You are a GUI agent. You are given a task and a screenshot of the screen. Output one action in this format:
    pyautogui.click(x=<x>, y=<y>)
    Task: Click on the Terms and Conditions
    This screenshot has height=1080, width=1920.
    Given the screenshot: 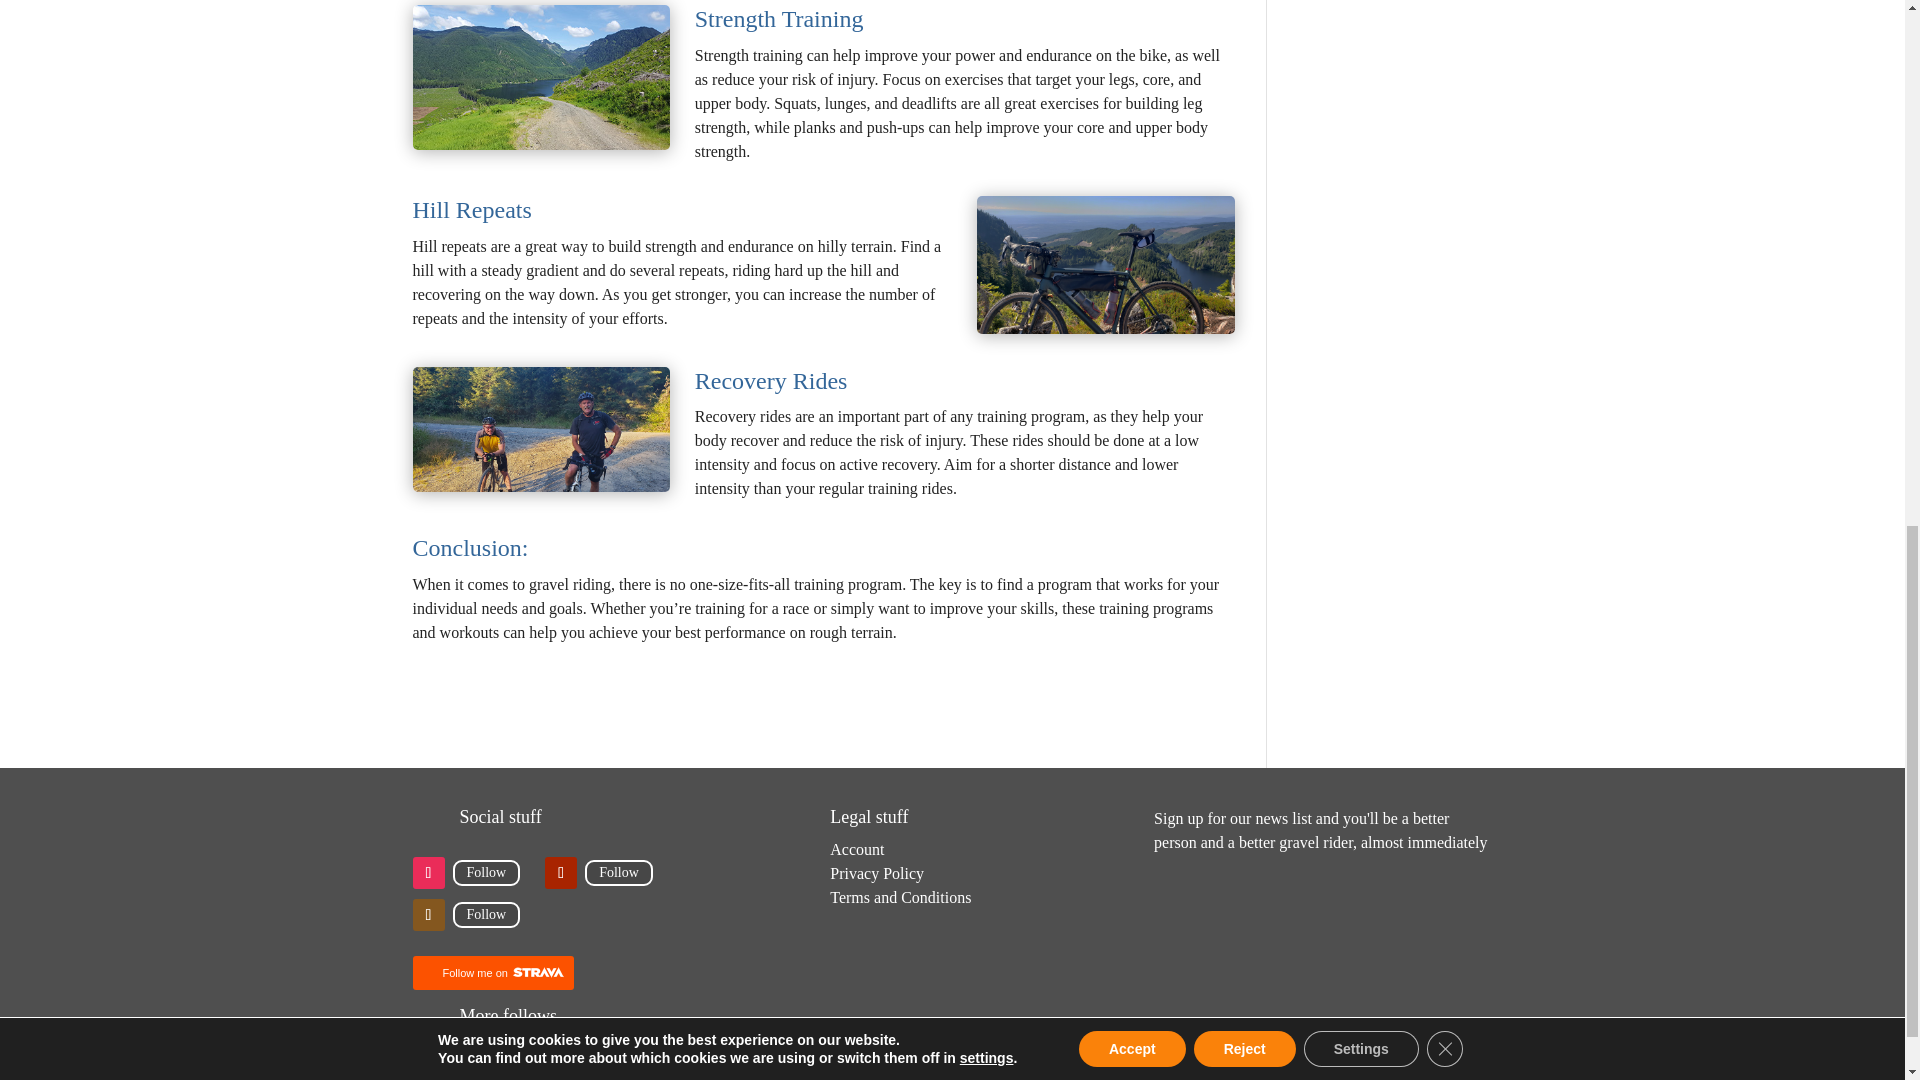 What is the action you would take?
    pyautogui.click(x=900, y=897)
    